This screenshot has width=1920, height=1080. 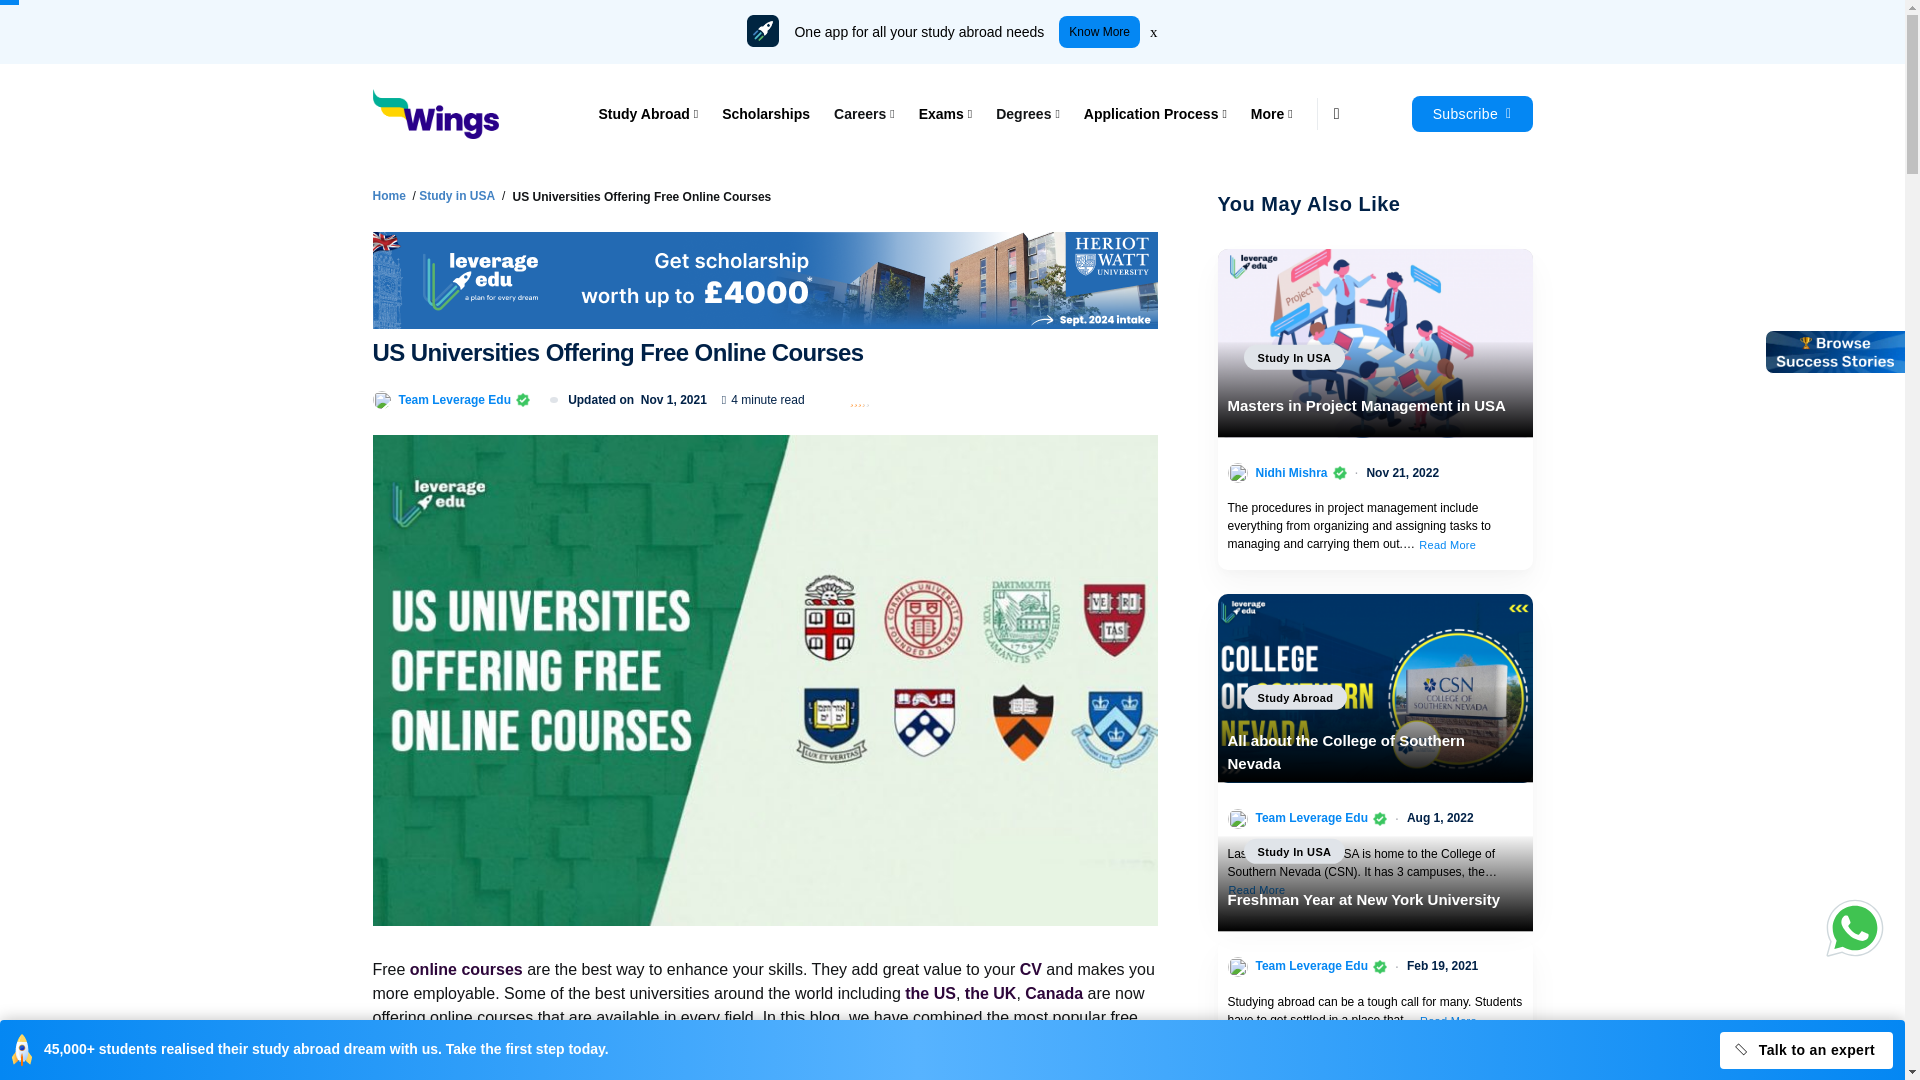 What do you see at coordinates (1312, 966) in the screenshot?
I see `View all posts by Team Leverage Edu` at bounding box center [1312, 966].